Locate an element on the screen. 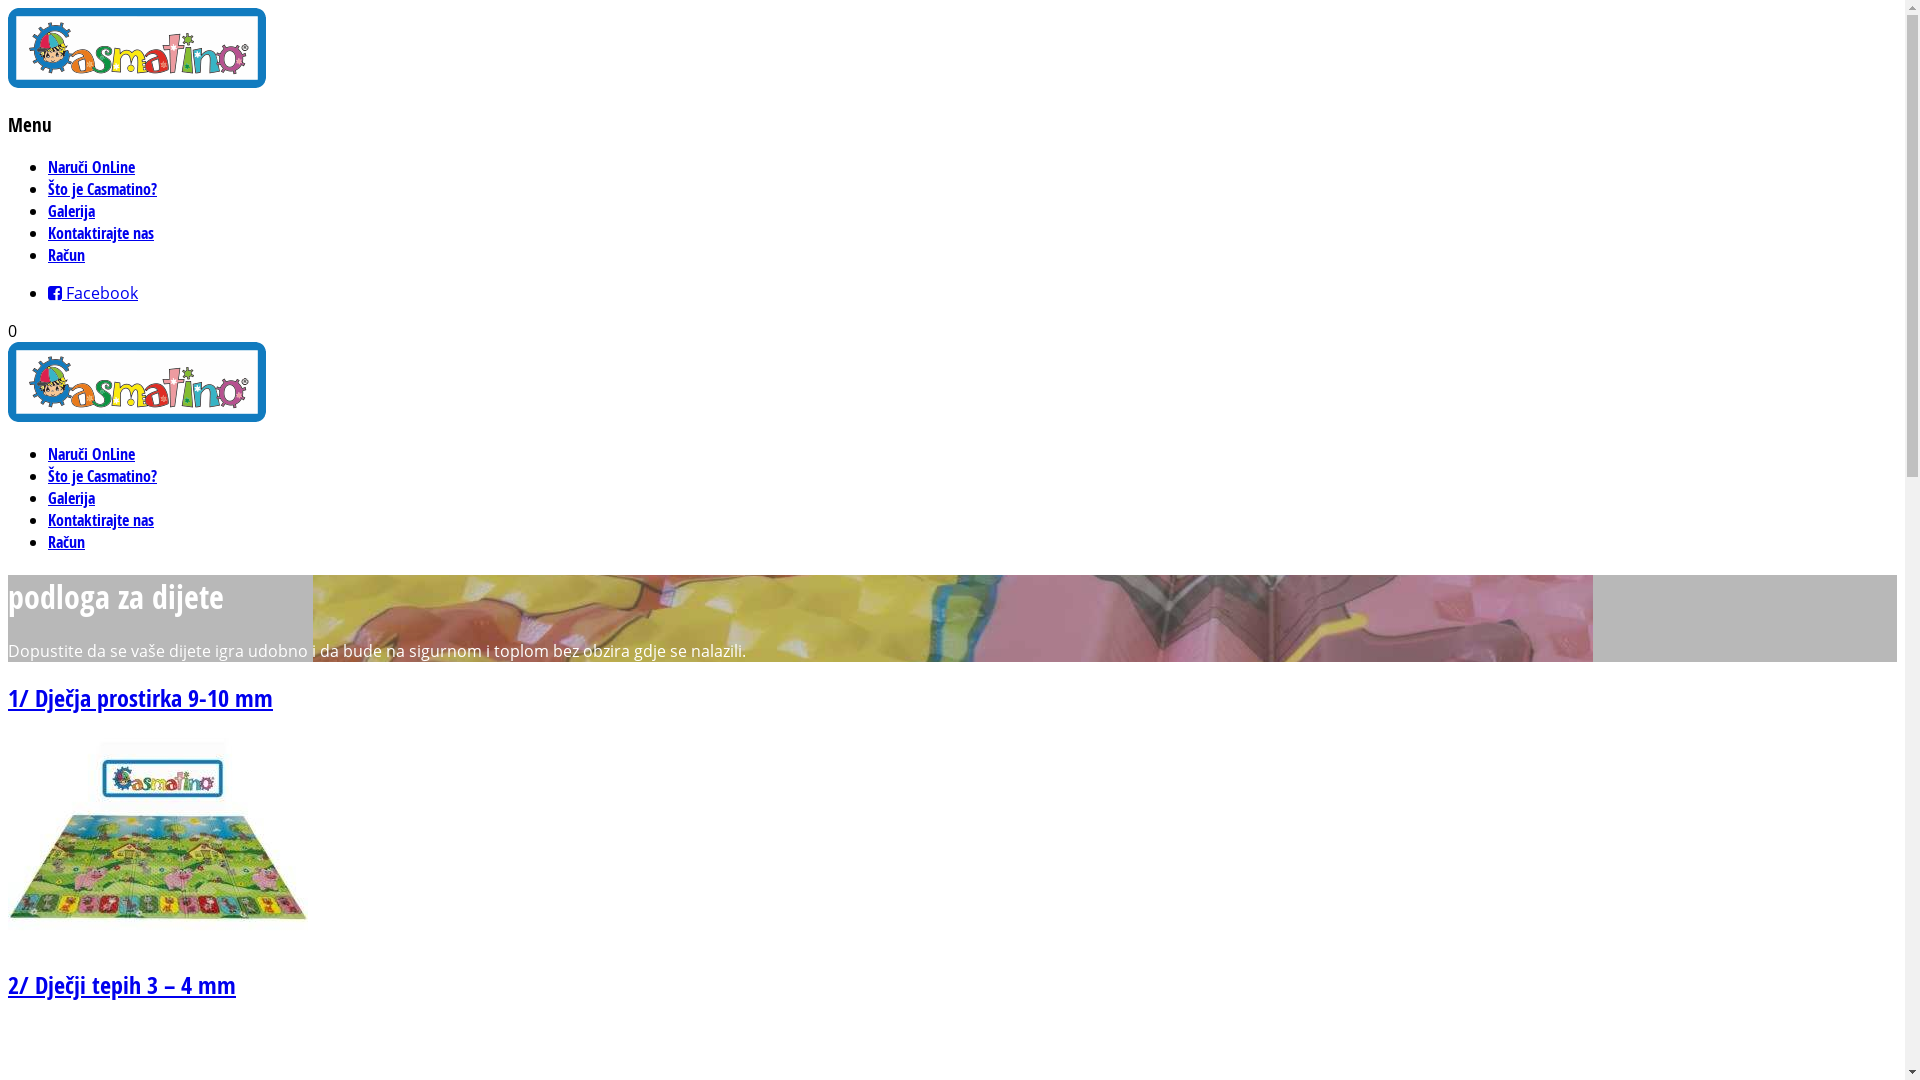 This screenshot has height=1080, width=1920. Kontaktirajte nas is located at coordinates (101, 233).